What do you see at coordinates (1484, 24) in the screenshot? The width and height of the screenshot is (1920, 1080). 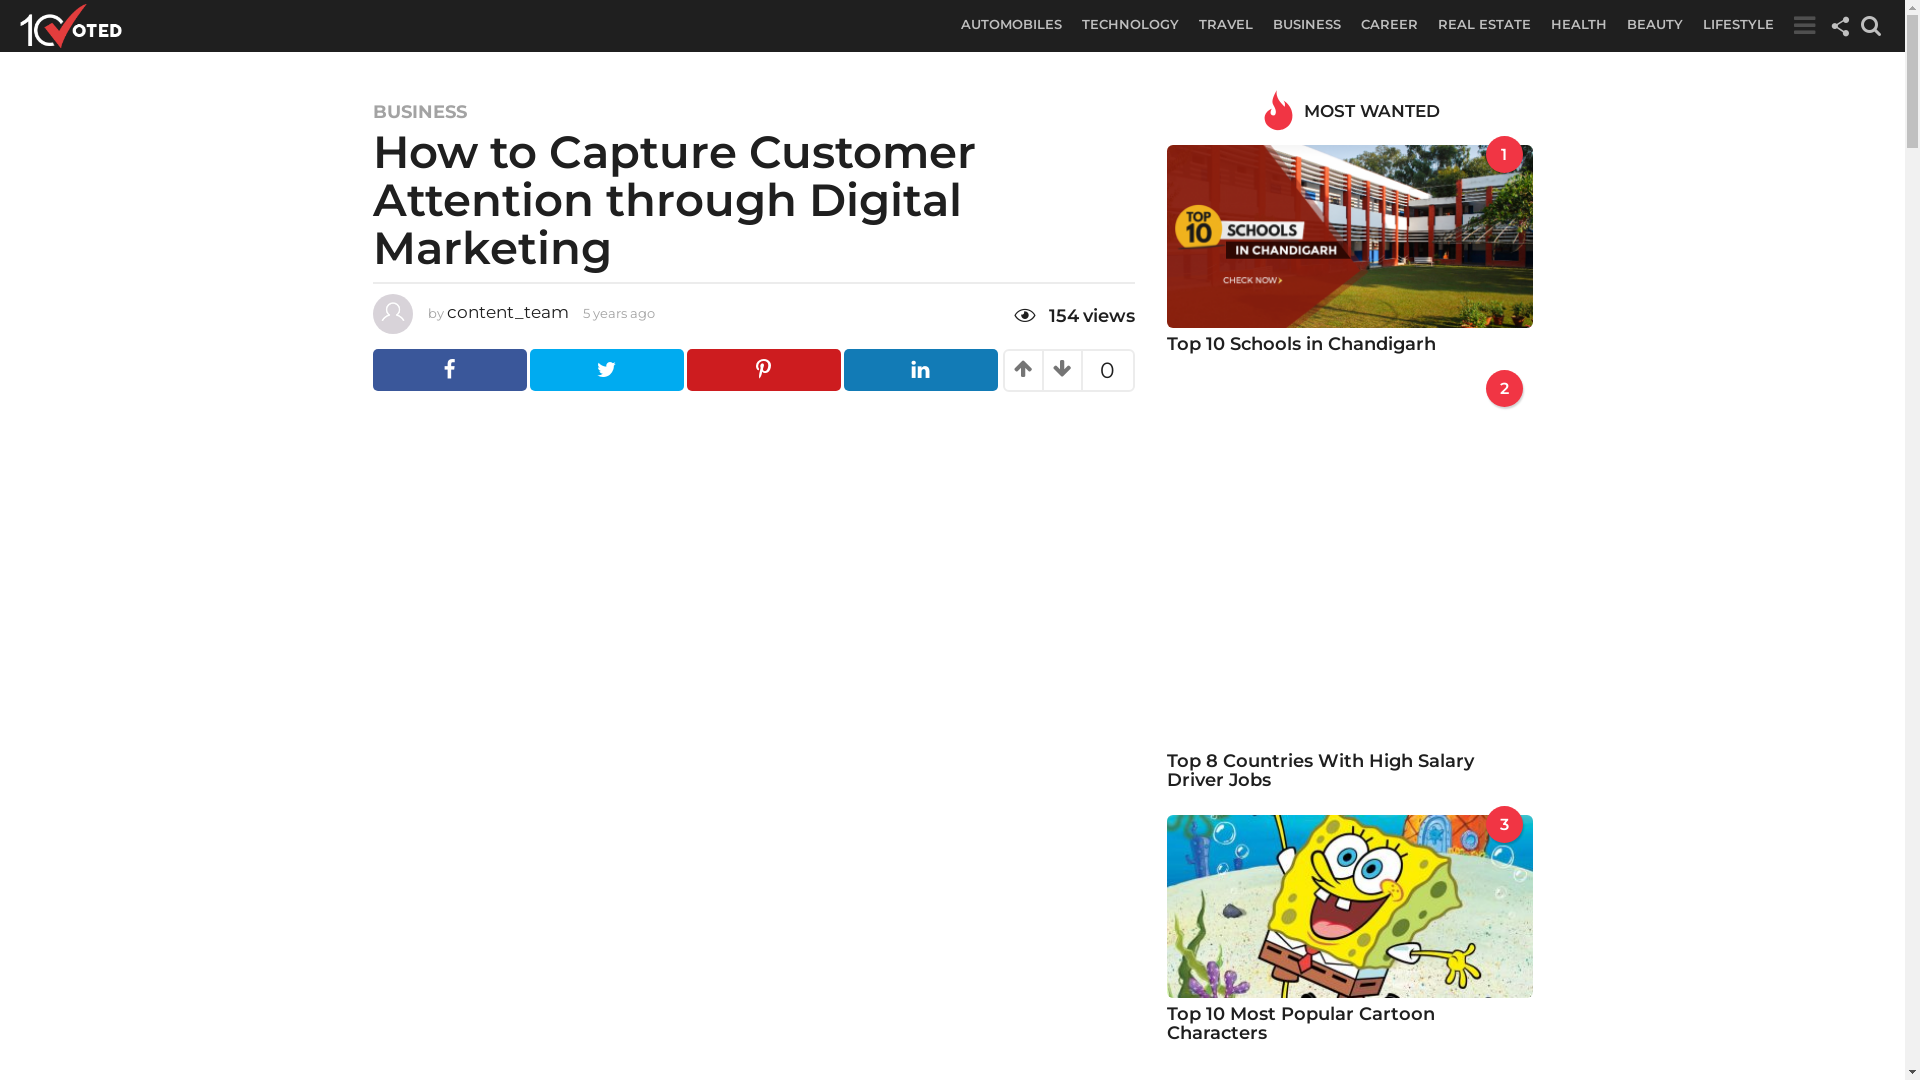 I see `REAL ESTATE` at bounding box center [1484, 24].